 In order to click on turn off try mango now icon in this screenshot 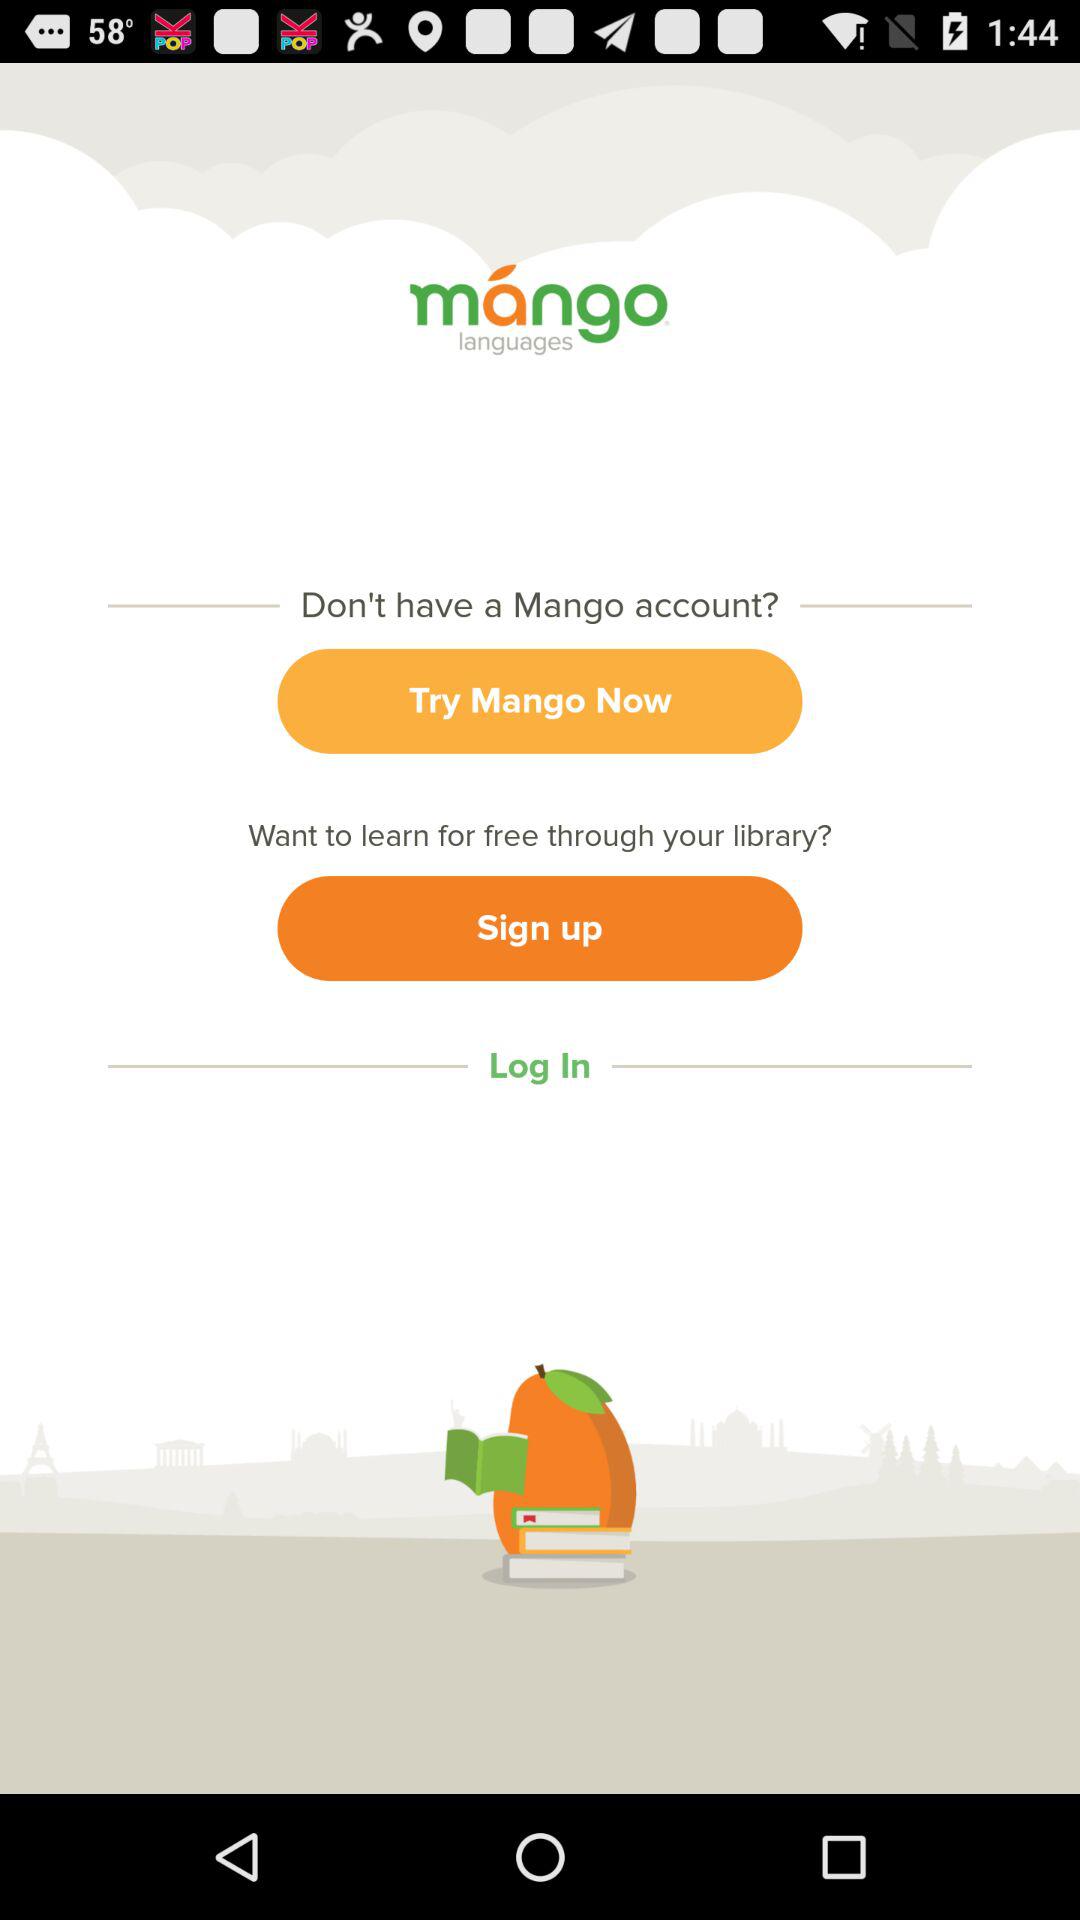, I will do `click(540, 700)`.